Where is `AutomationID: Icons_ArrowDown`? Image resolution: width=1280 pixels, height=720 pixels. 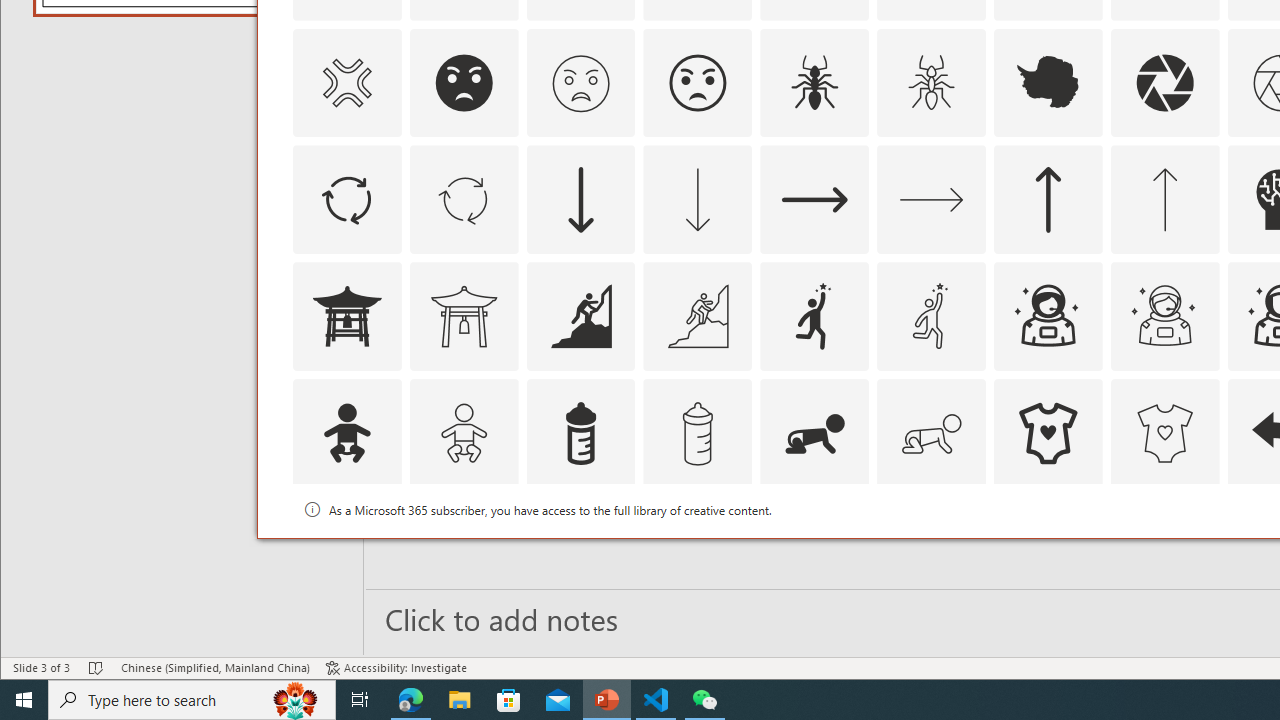 AutomationID: Icons_ArrowDown is located at coordinates (580, 200).